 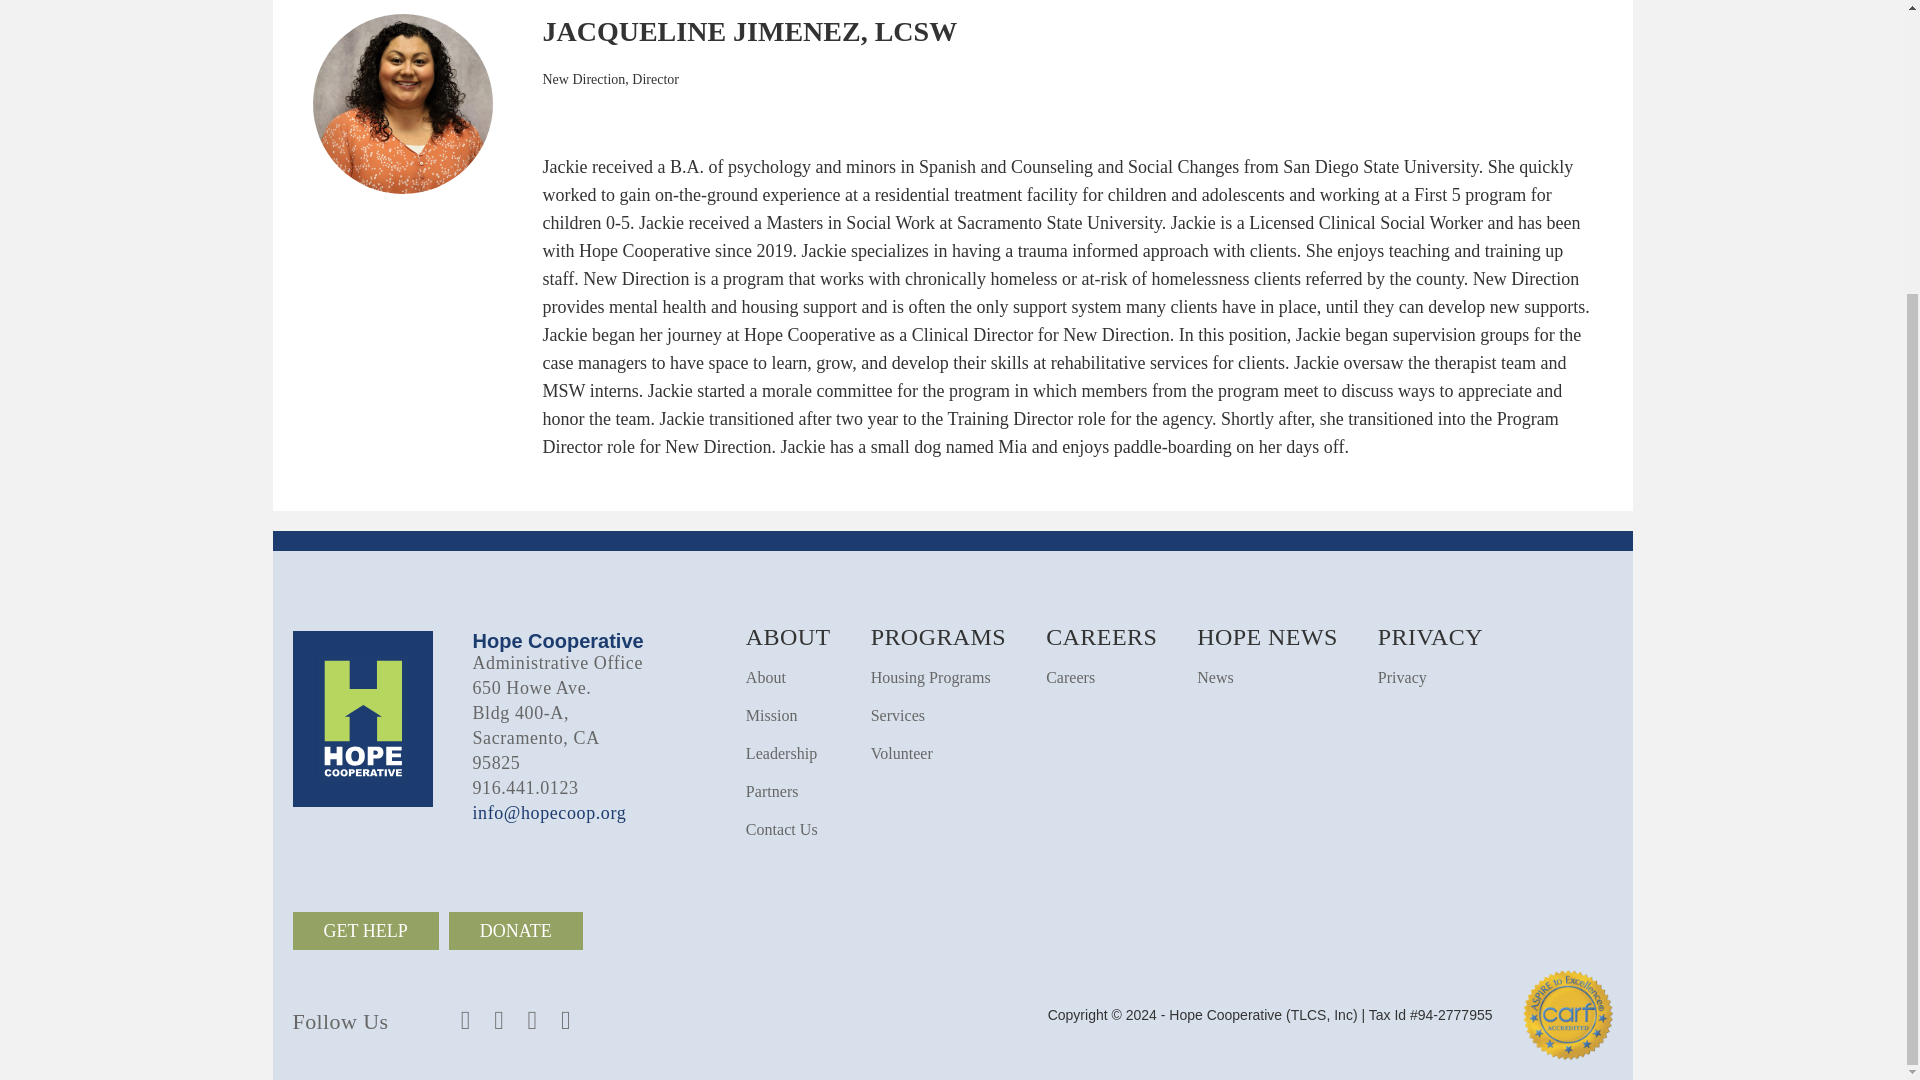 What do you see at coordinates (902, 754) in the screenshot?
I see `Volunteer` at bounding box center [902, 754].